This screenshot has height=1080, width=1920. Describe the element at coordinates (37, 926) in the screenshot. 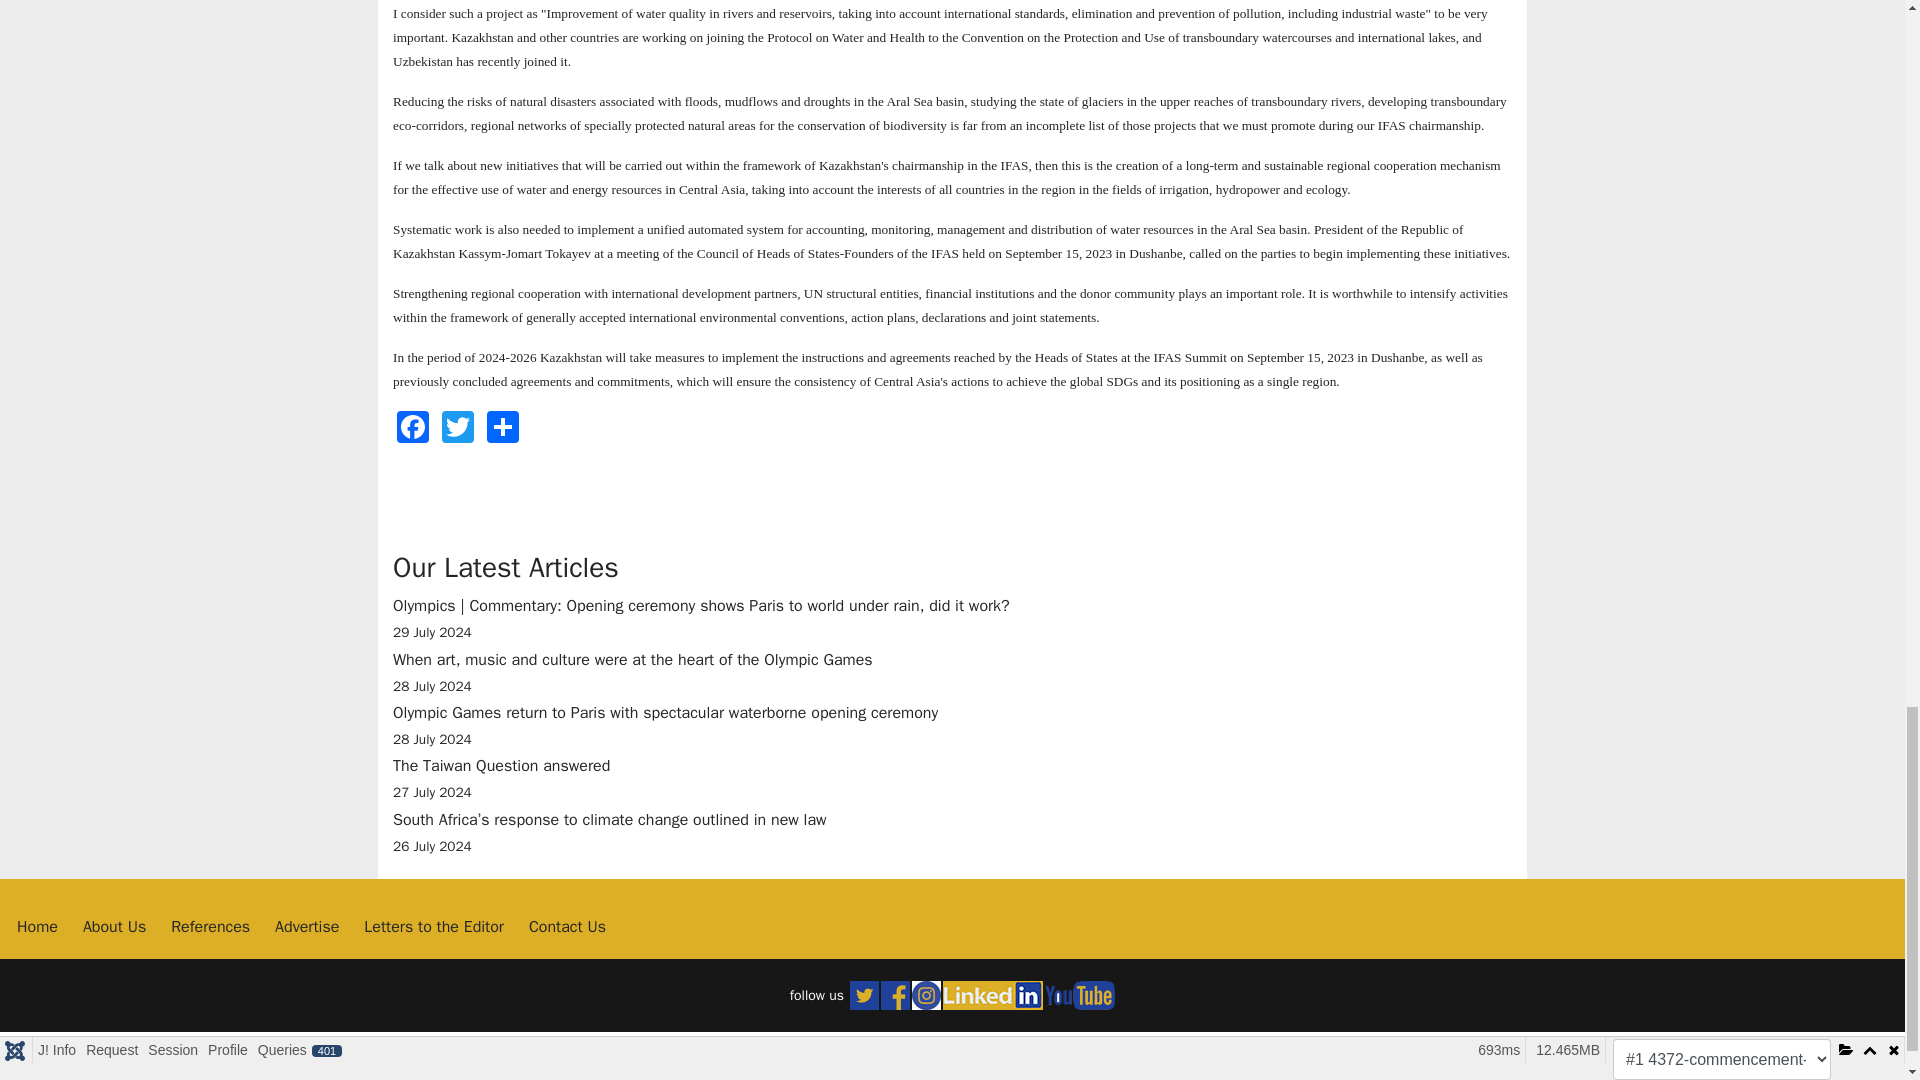

I see `Home` at that location.